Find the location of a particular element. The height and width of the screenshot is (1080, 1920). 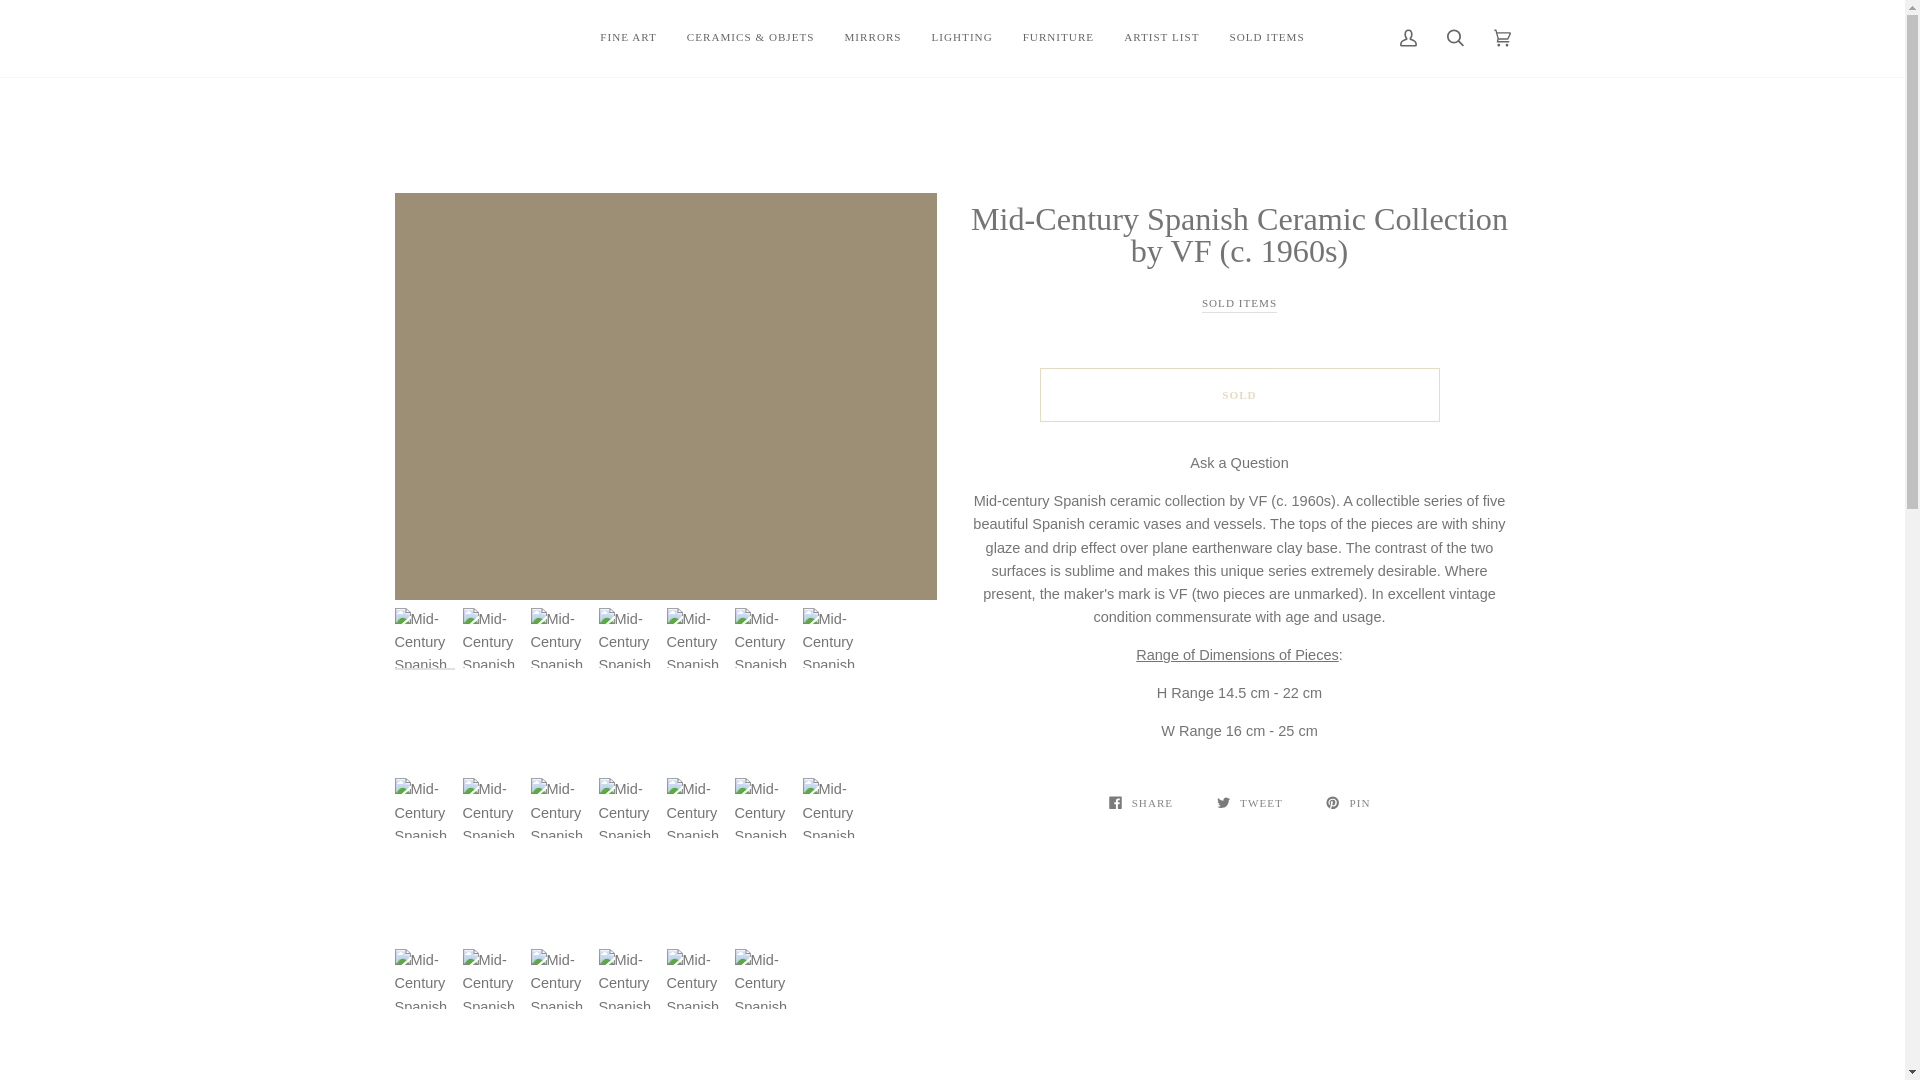

My Account is located at coordinates (1407, 38).